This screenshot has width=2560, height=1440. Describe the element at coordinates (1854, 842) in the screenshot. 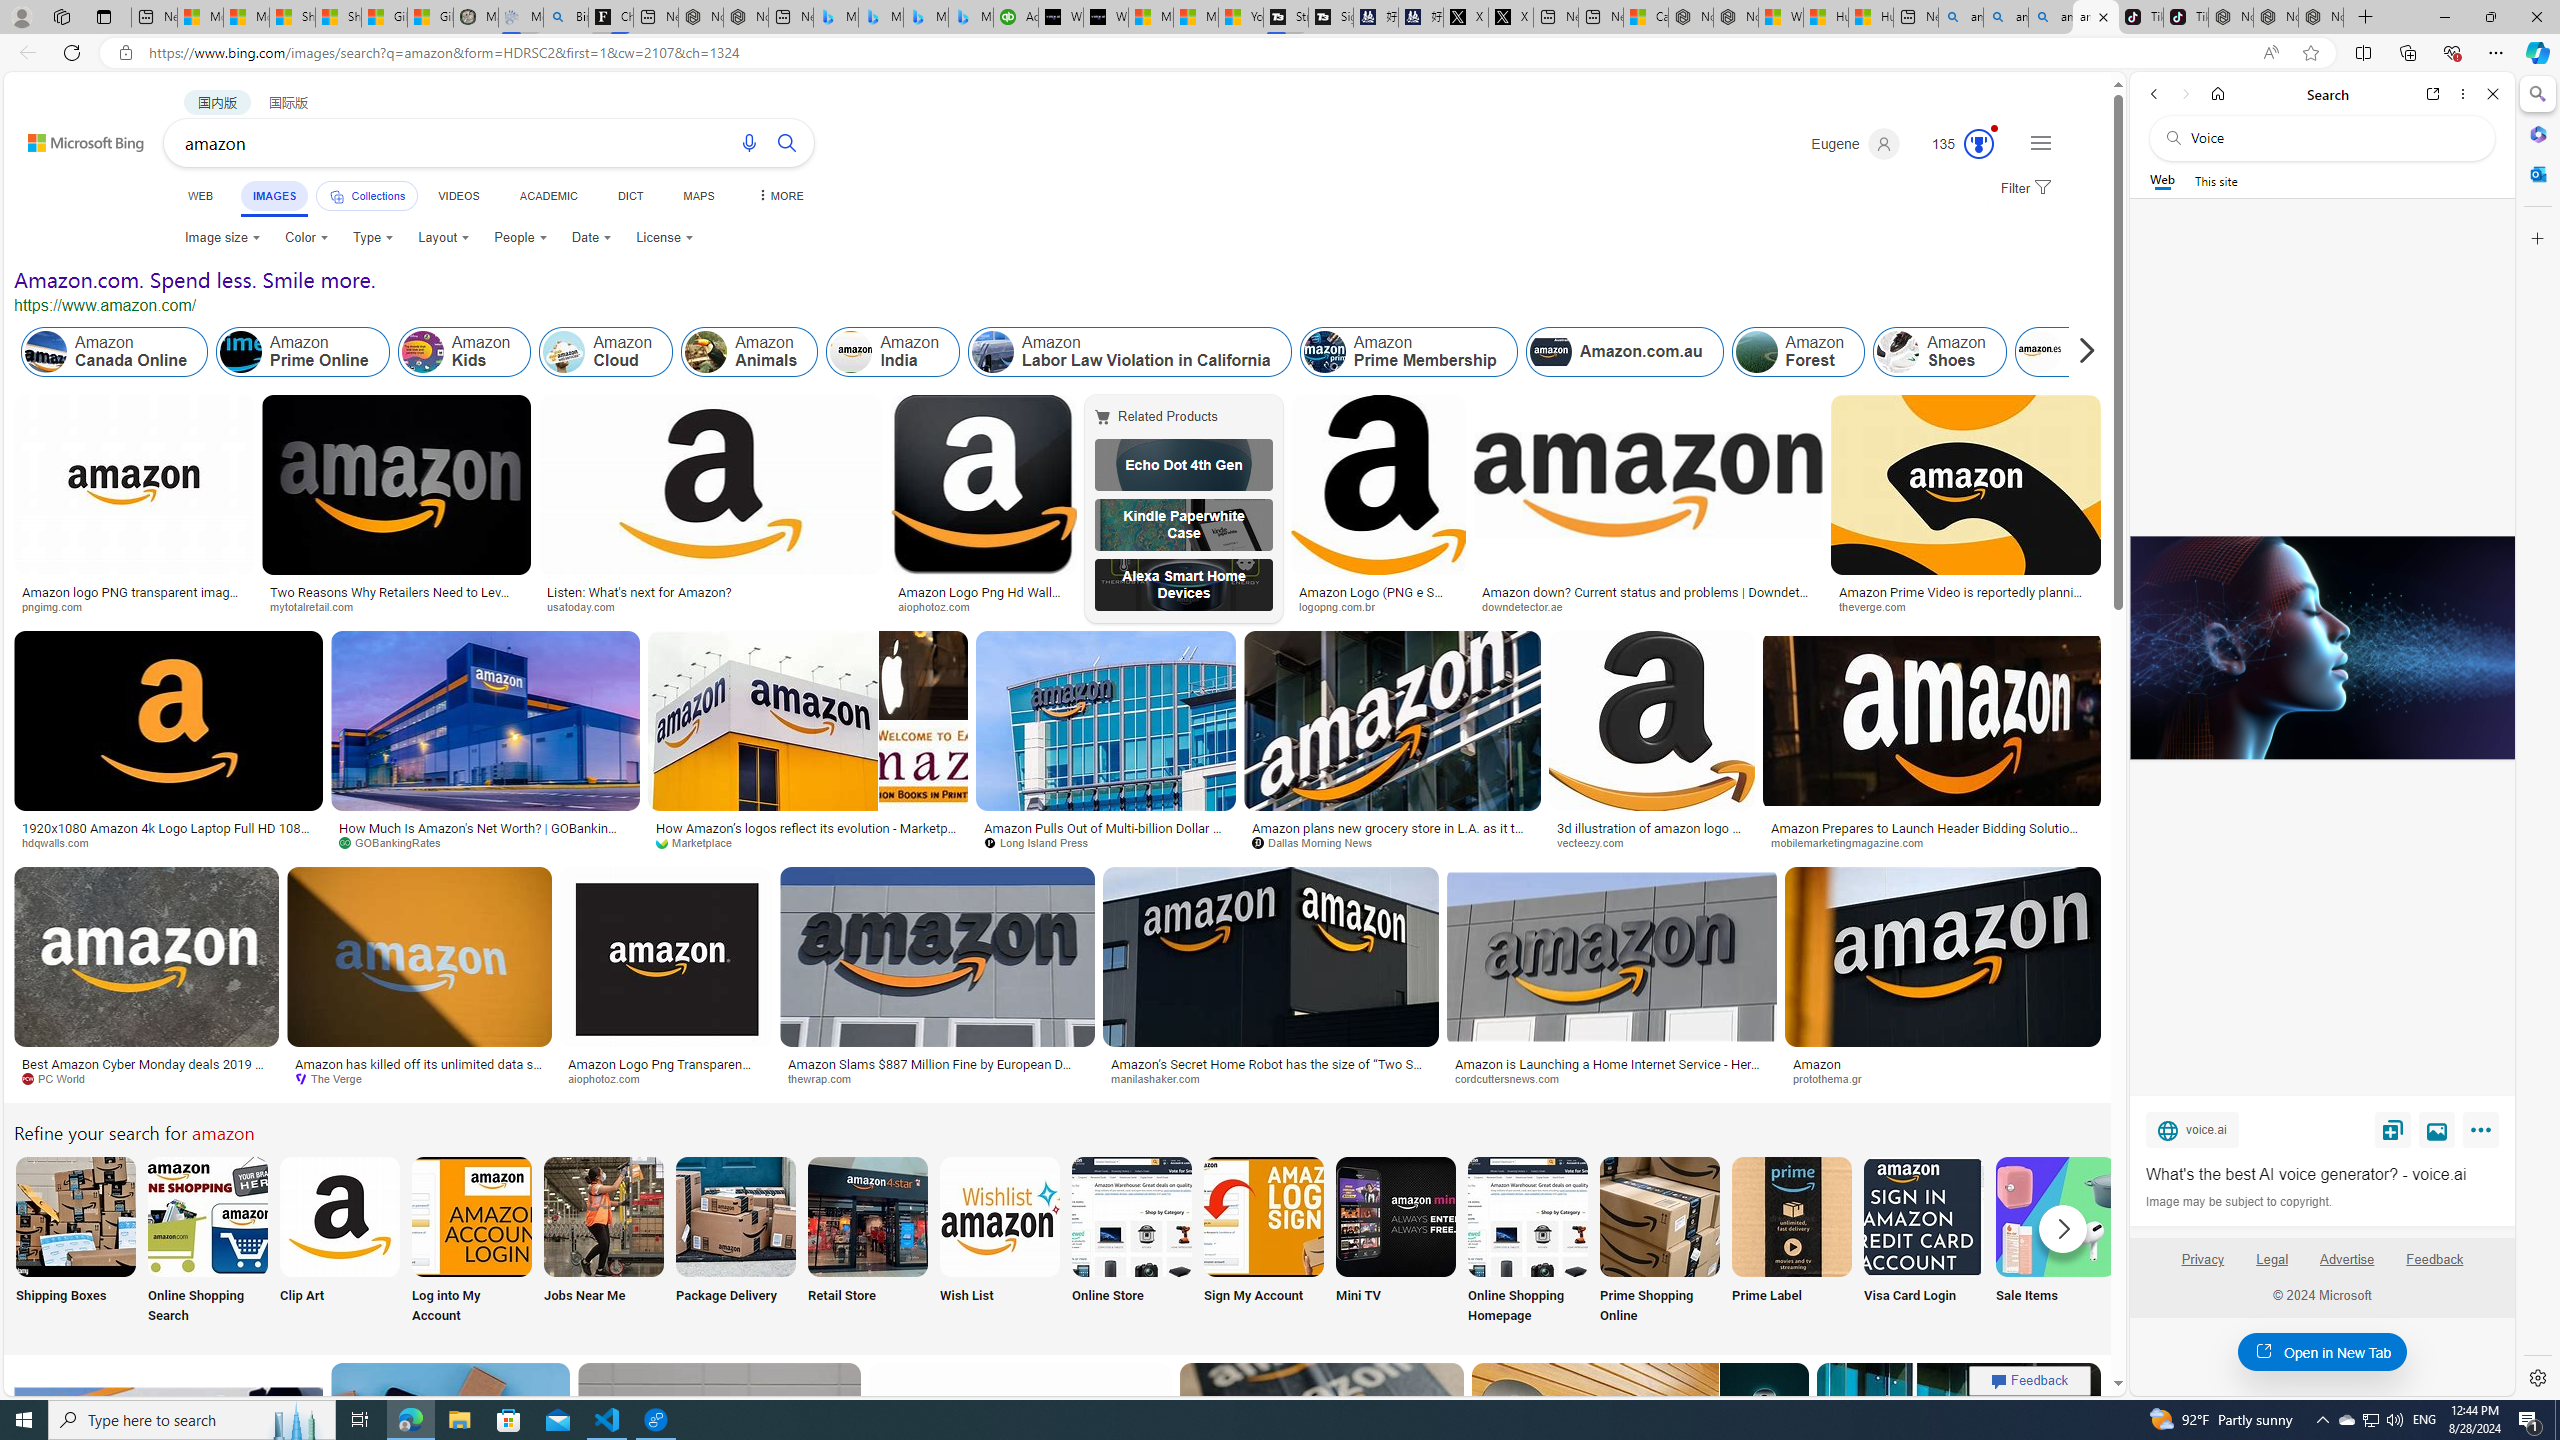

I see `mobilemarketingmagazine.com` at that location.